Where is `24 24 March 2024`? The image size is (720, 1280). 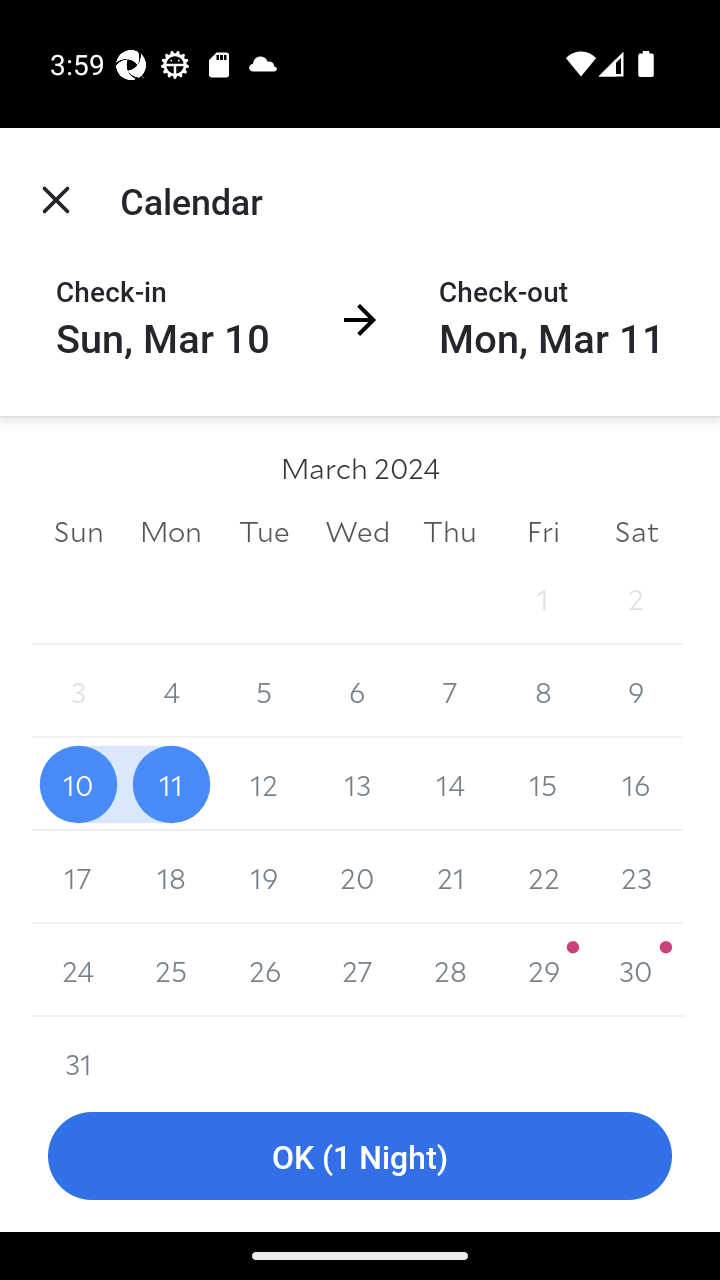 24 24 March 2024 is located at coordinates (78, 970).